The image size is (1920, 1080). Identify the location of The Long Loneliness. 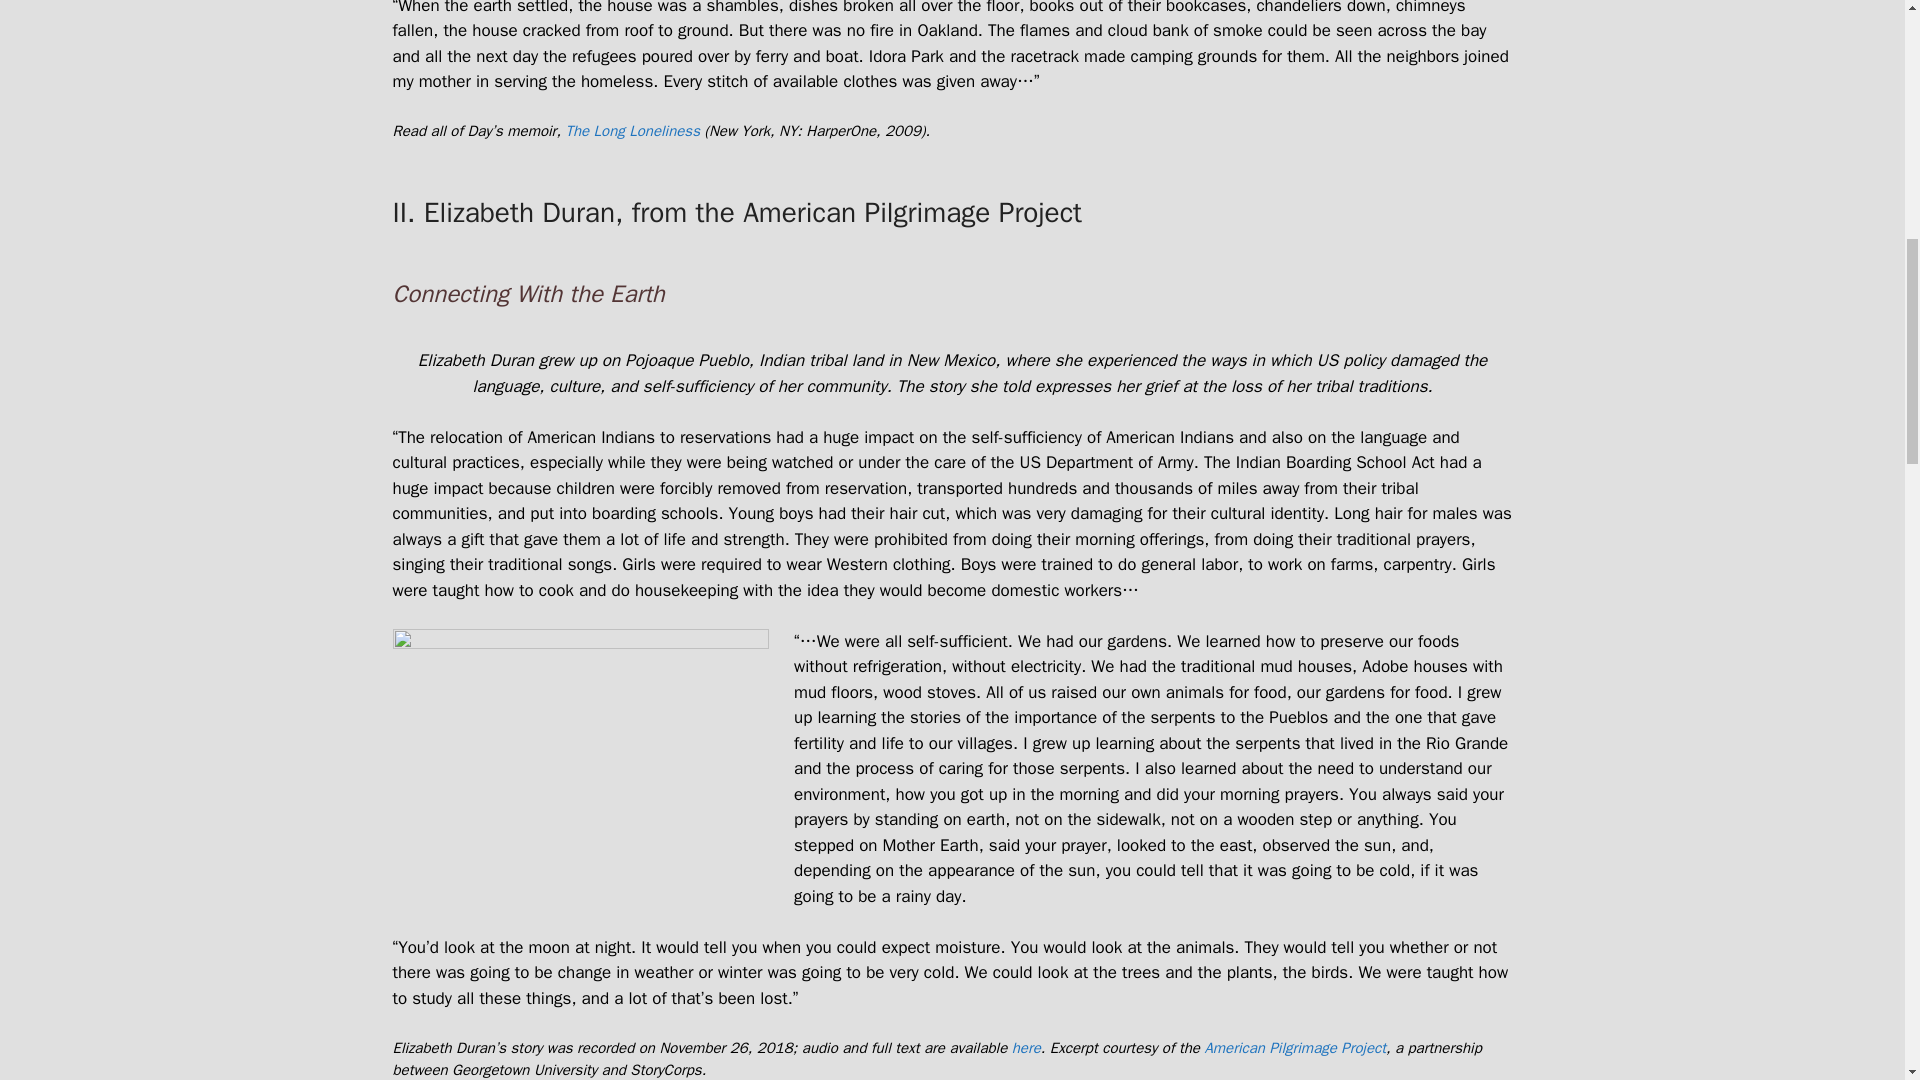
(632, 131).